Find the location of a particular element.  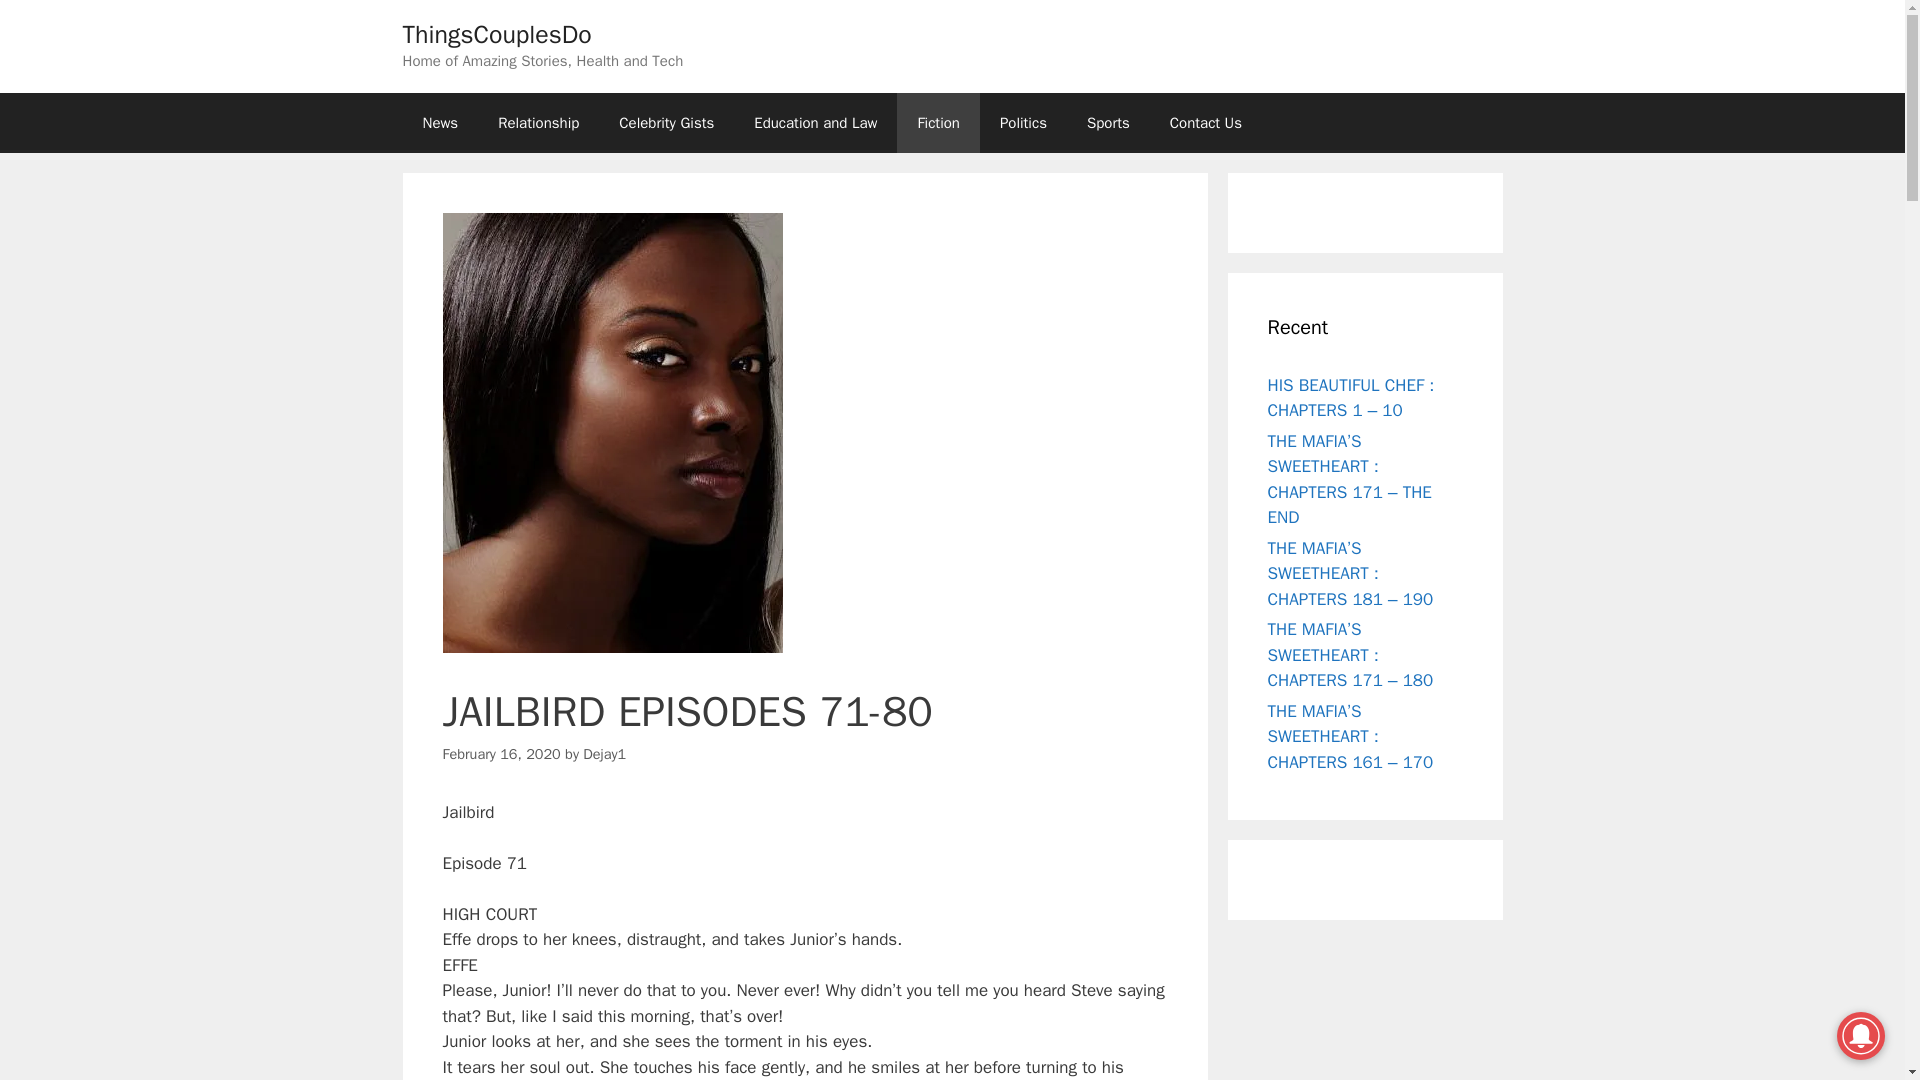

Sports is located at coordinates (1108, 122).